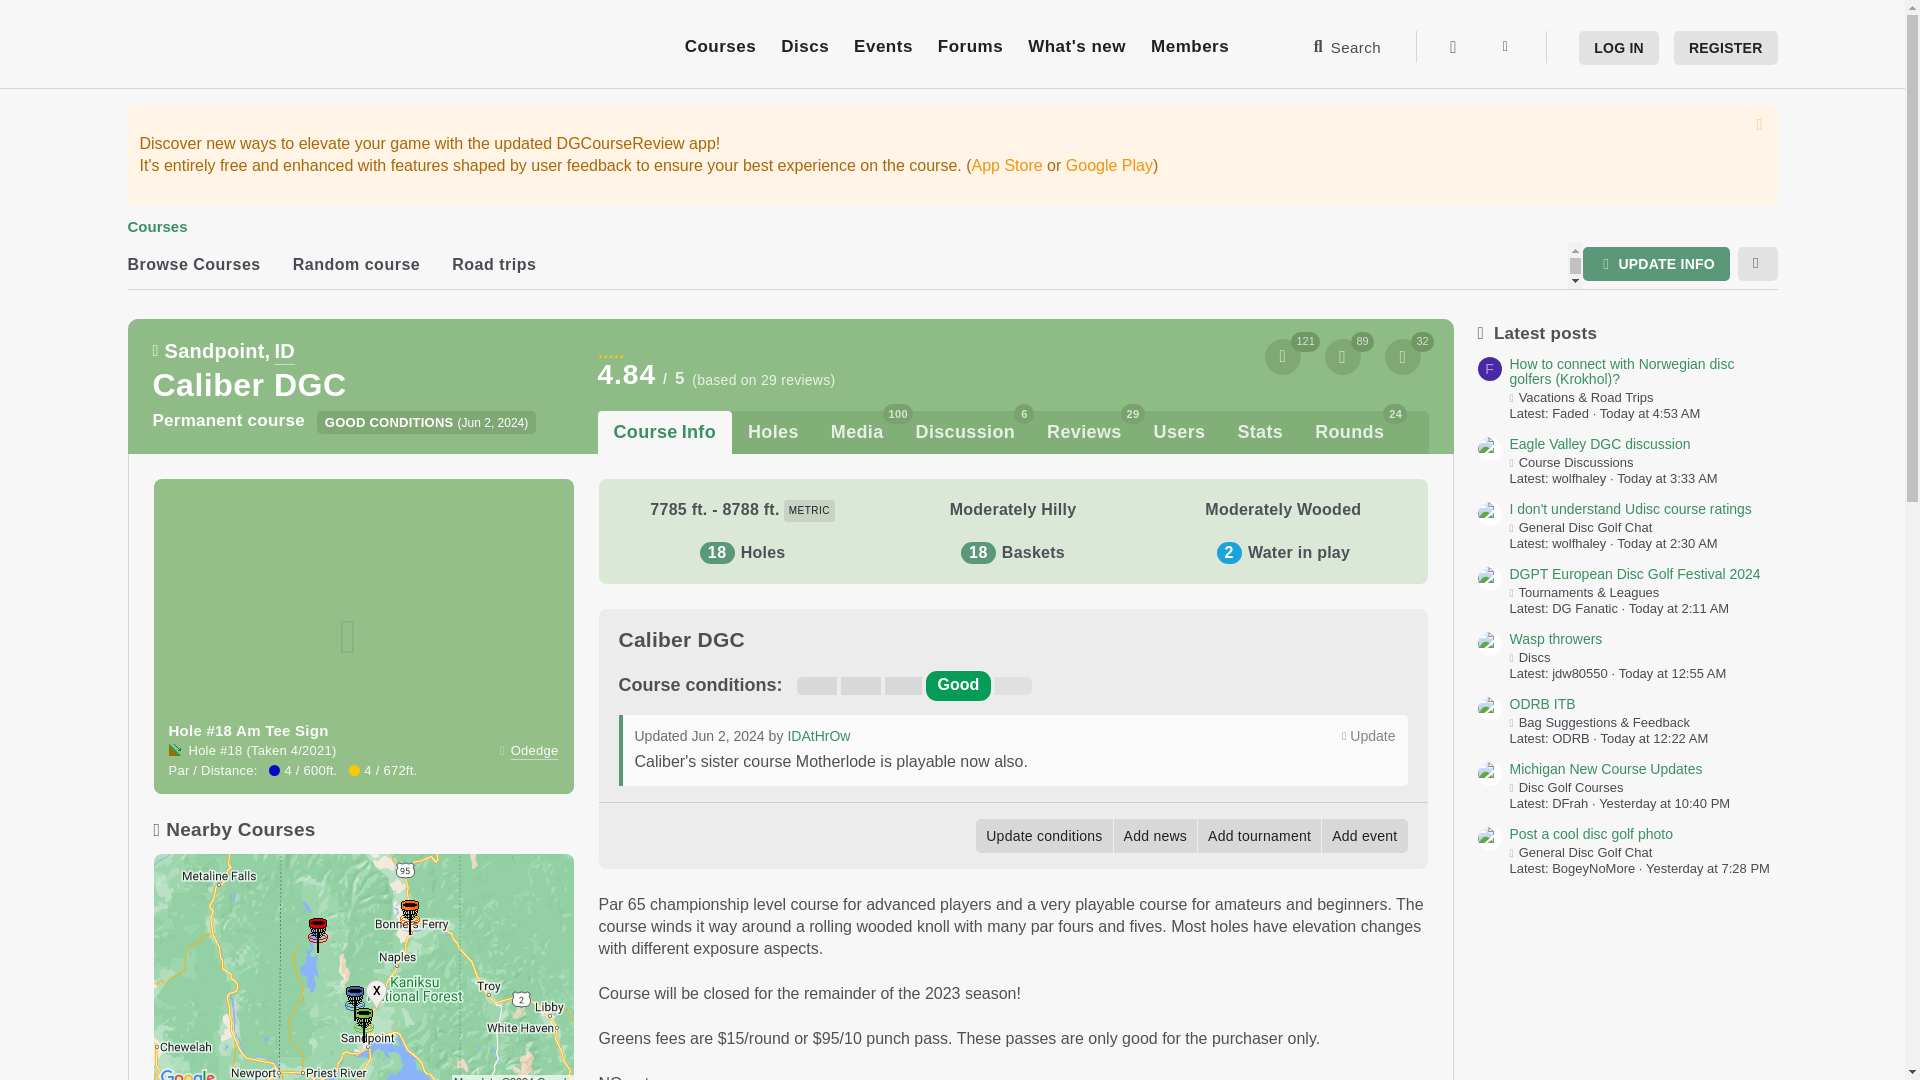 The height and width of the screenshot is (1080, 1920). I want to click on DGCourseReview, so click(264, 48).